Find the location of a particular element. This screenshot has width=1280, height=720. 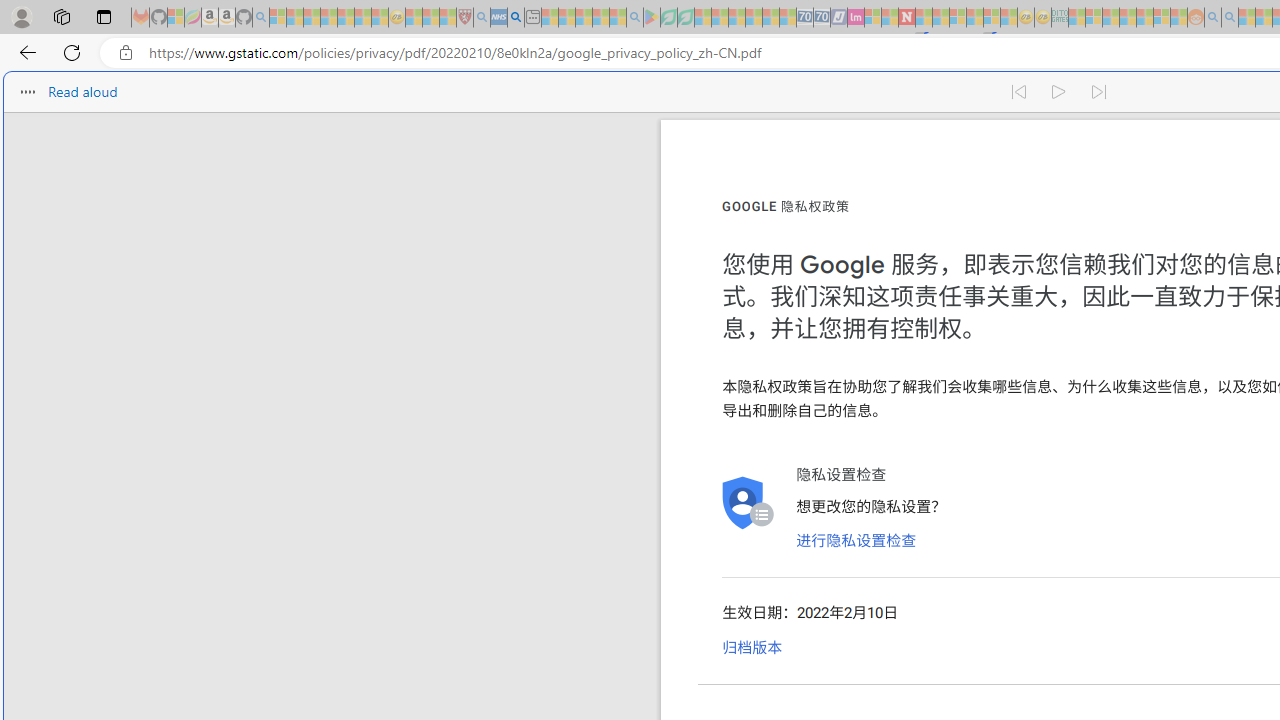

The Weather Channel - MSN - Sleeping is located at coordinates (311, 18).